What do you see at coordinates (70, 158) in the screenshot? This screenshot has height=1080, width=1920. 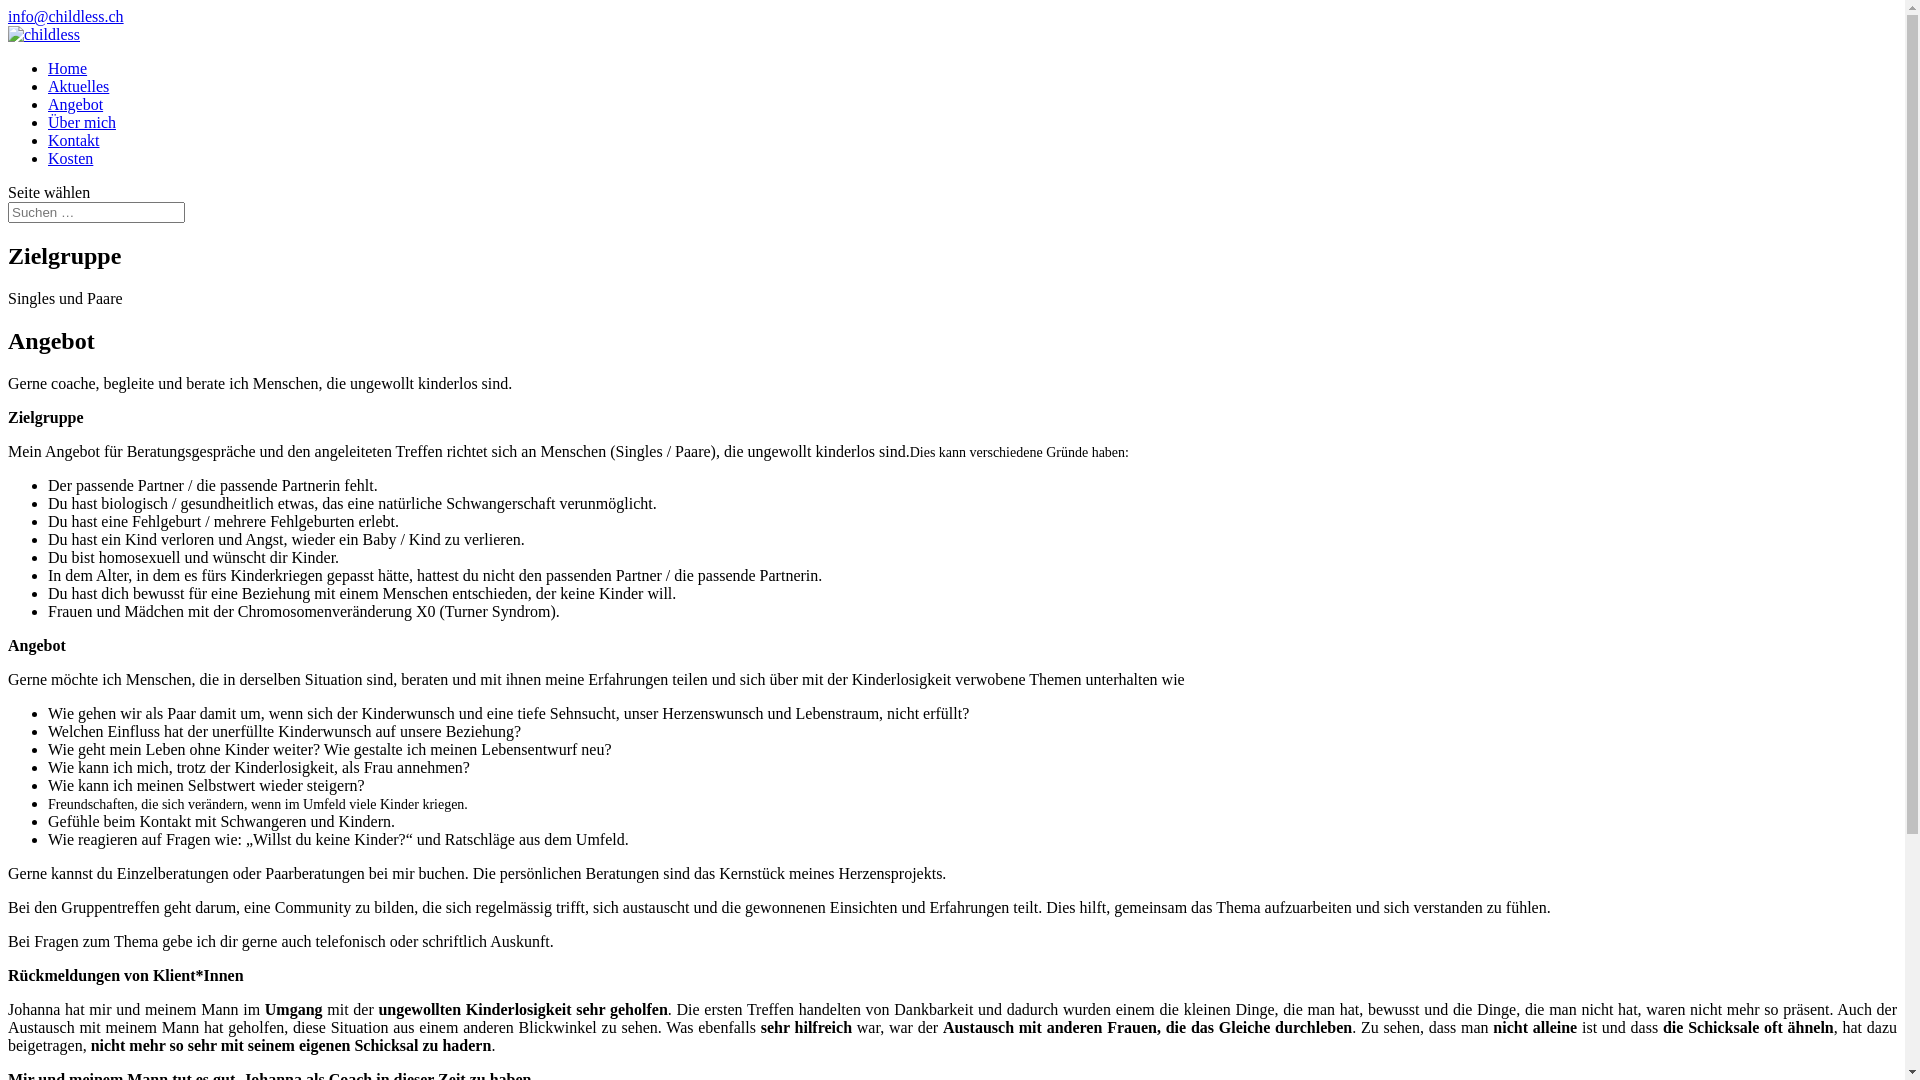 I see `Kosten` at bounding box center [70, 158].